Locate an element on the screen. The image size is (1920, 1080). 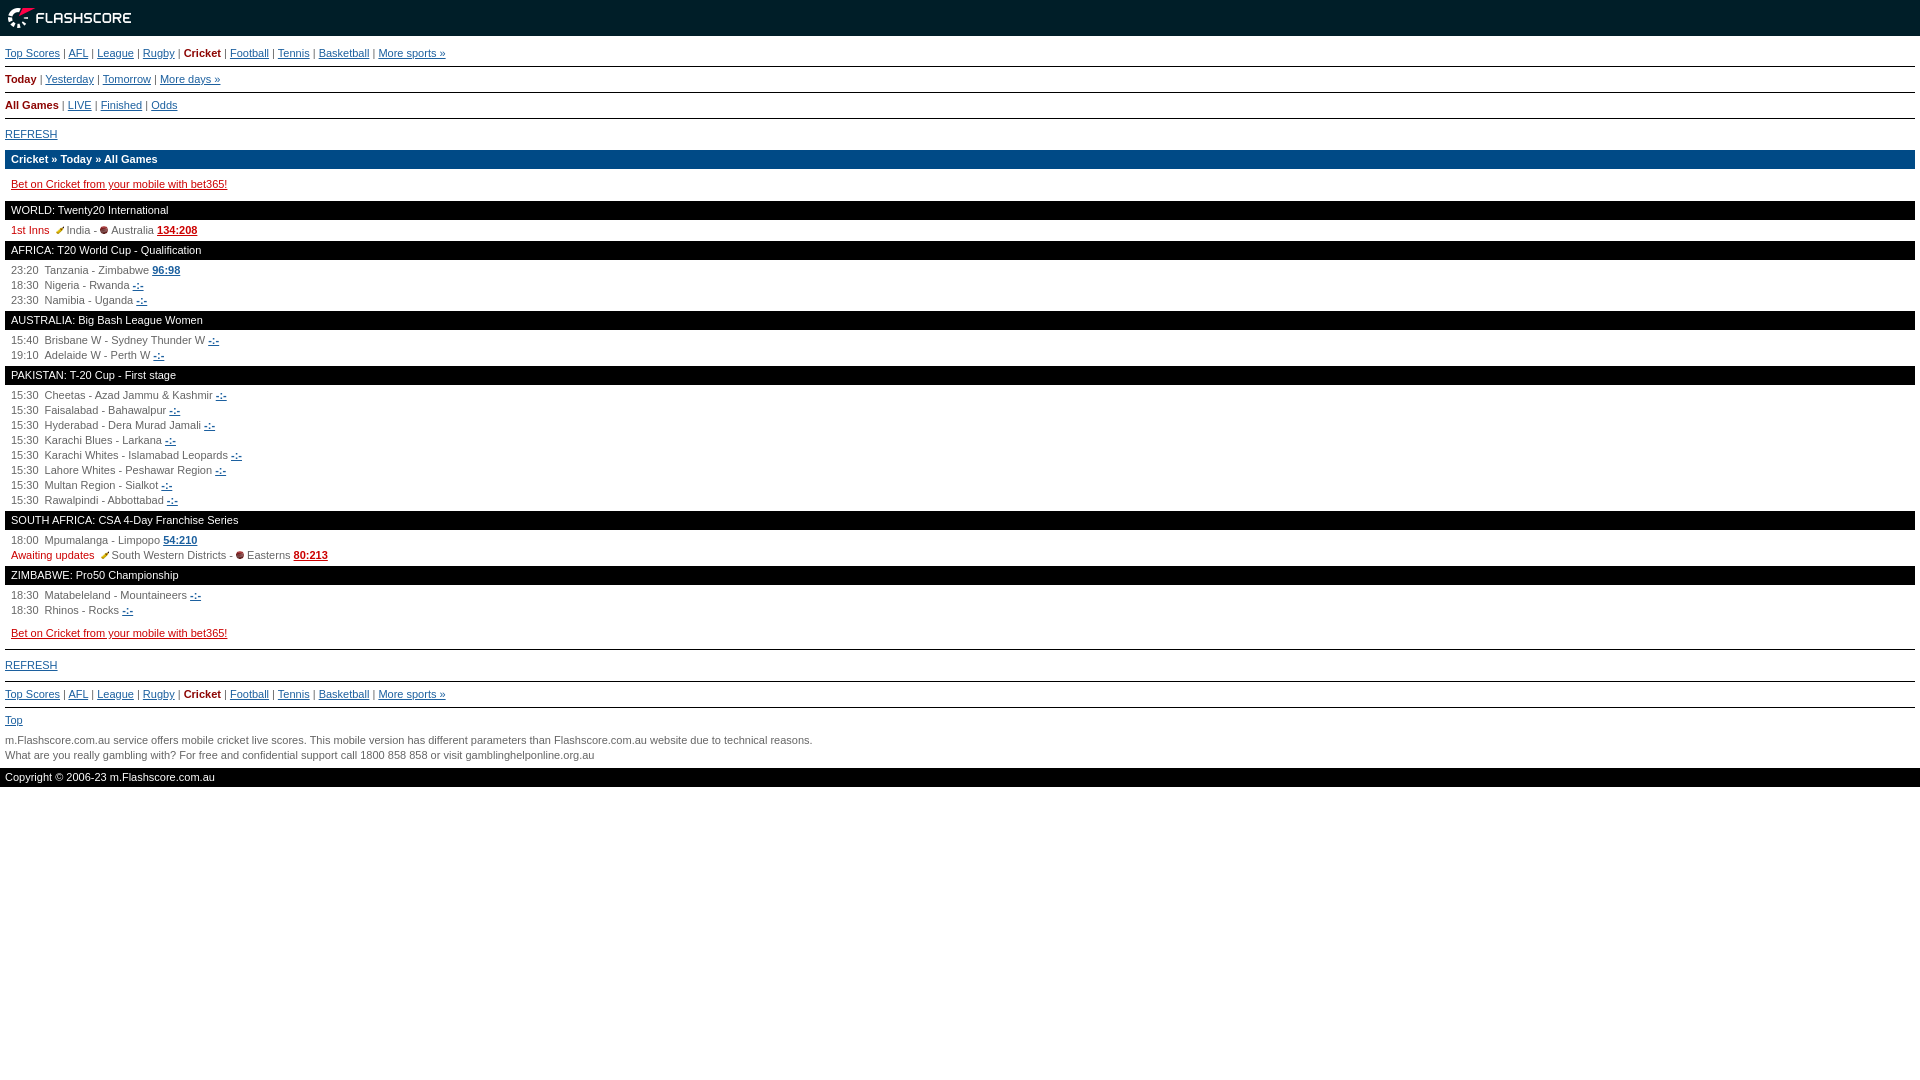
Football is located at coordinates (250, 53).